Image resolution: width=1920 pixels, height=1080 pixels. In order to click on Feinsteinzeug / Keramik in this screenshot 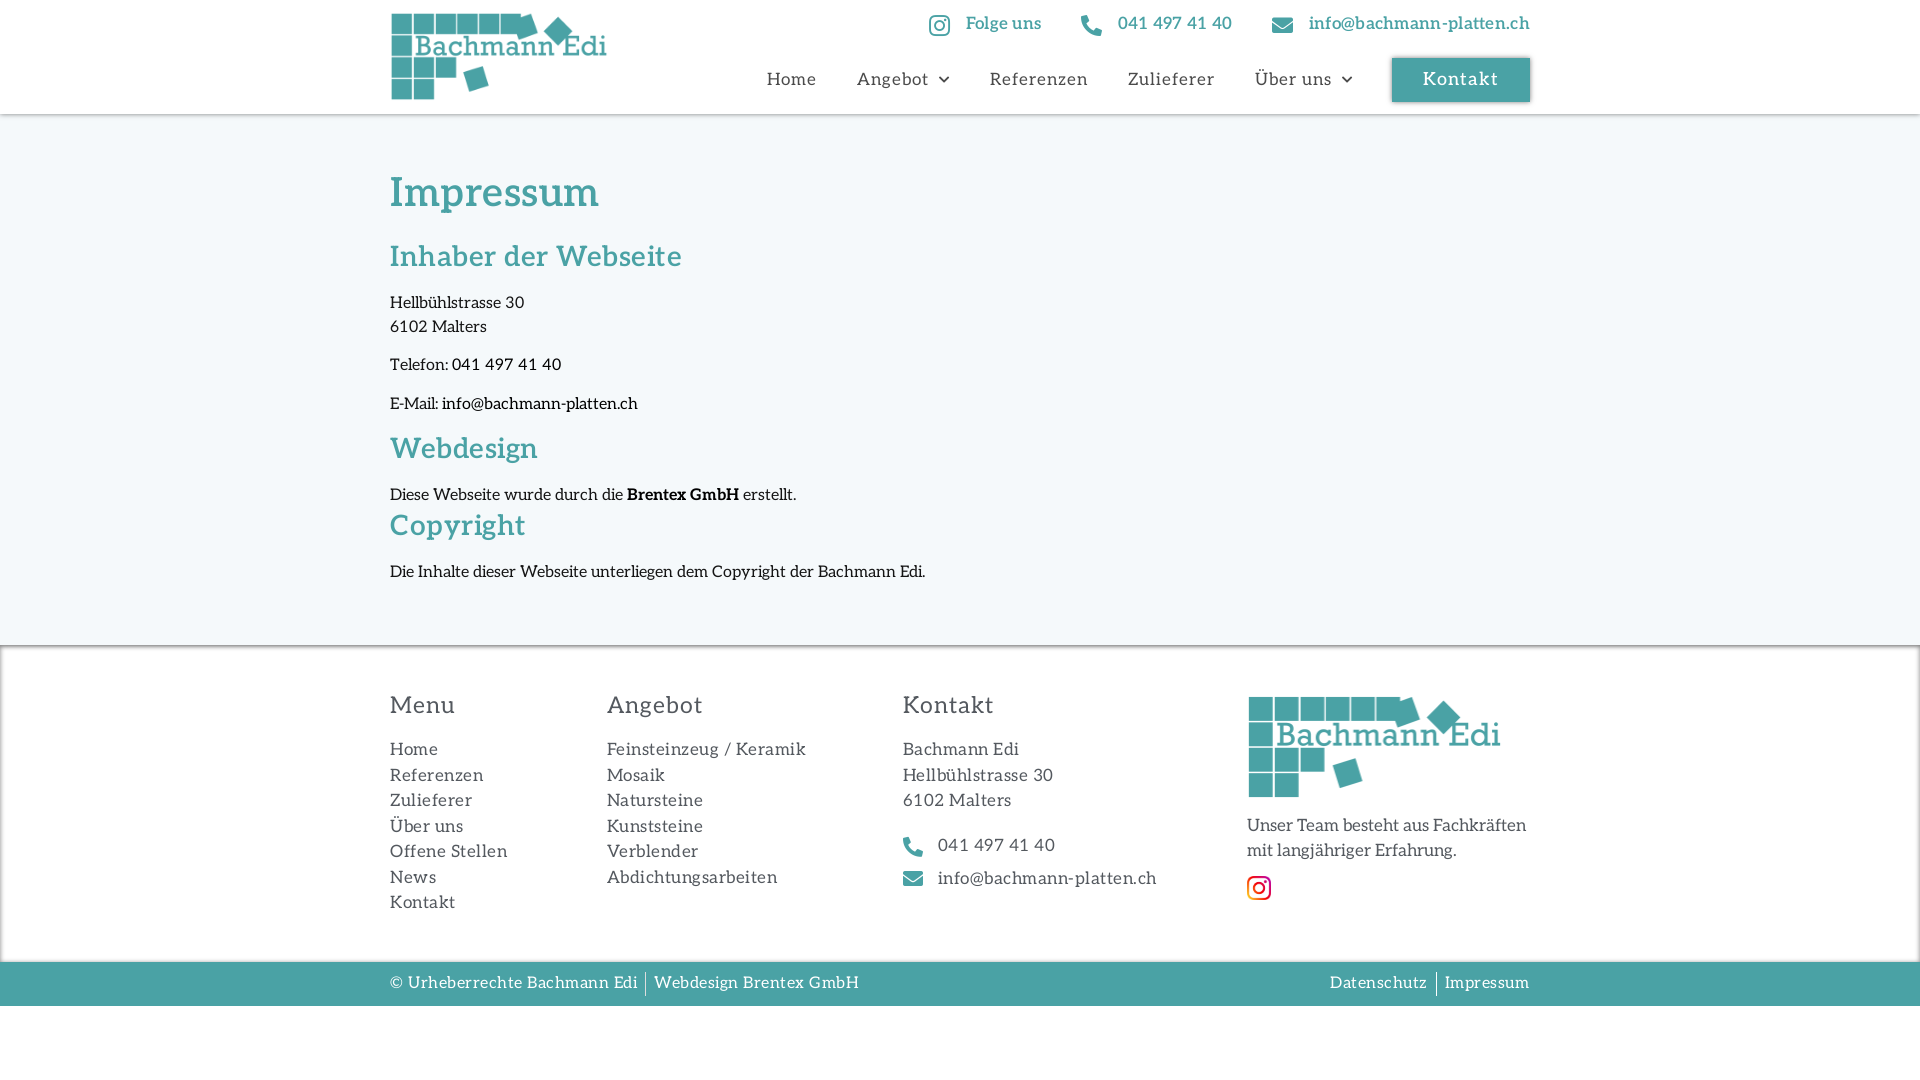, I will do `click(720, 751)`.